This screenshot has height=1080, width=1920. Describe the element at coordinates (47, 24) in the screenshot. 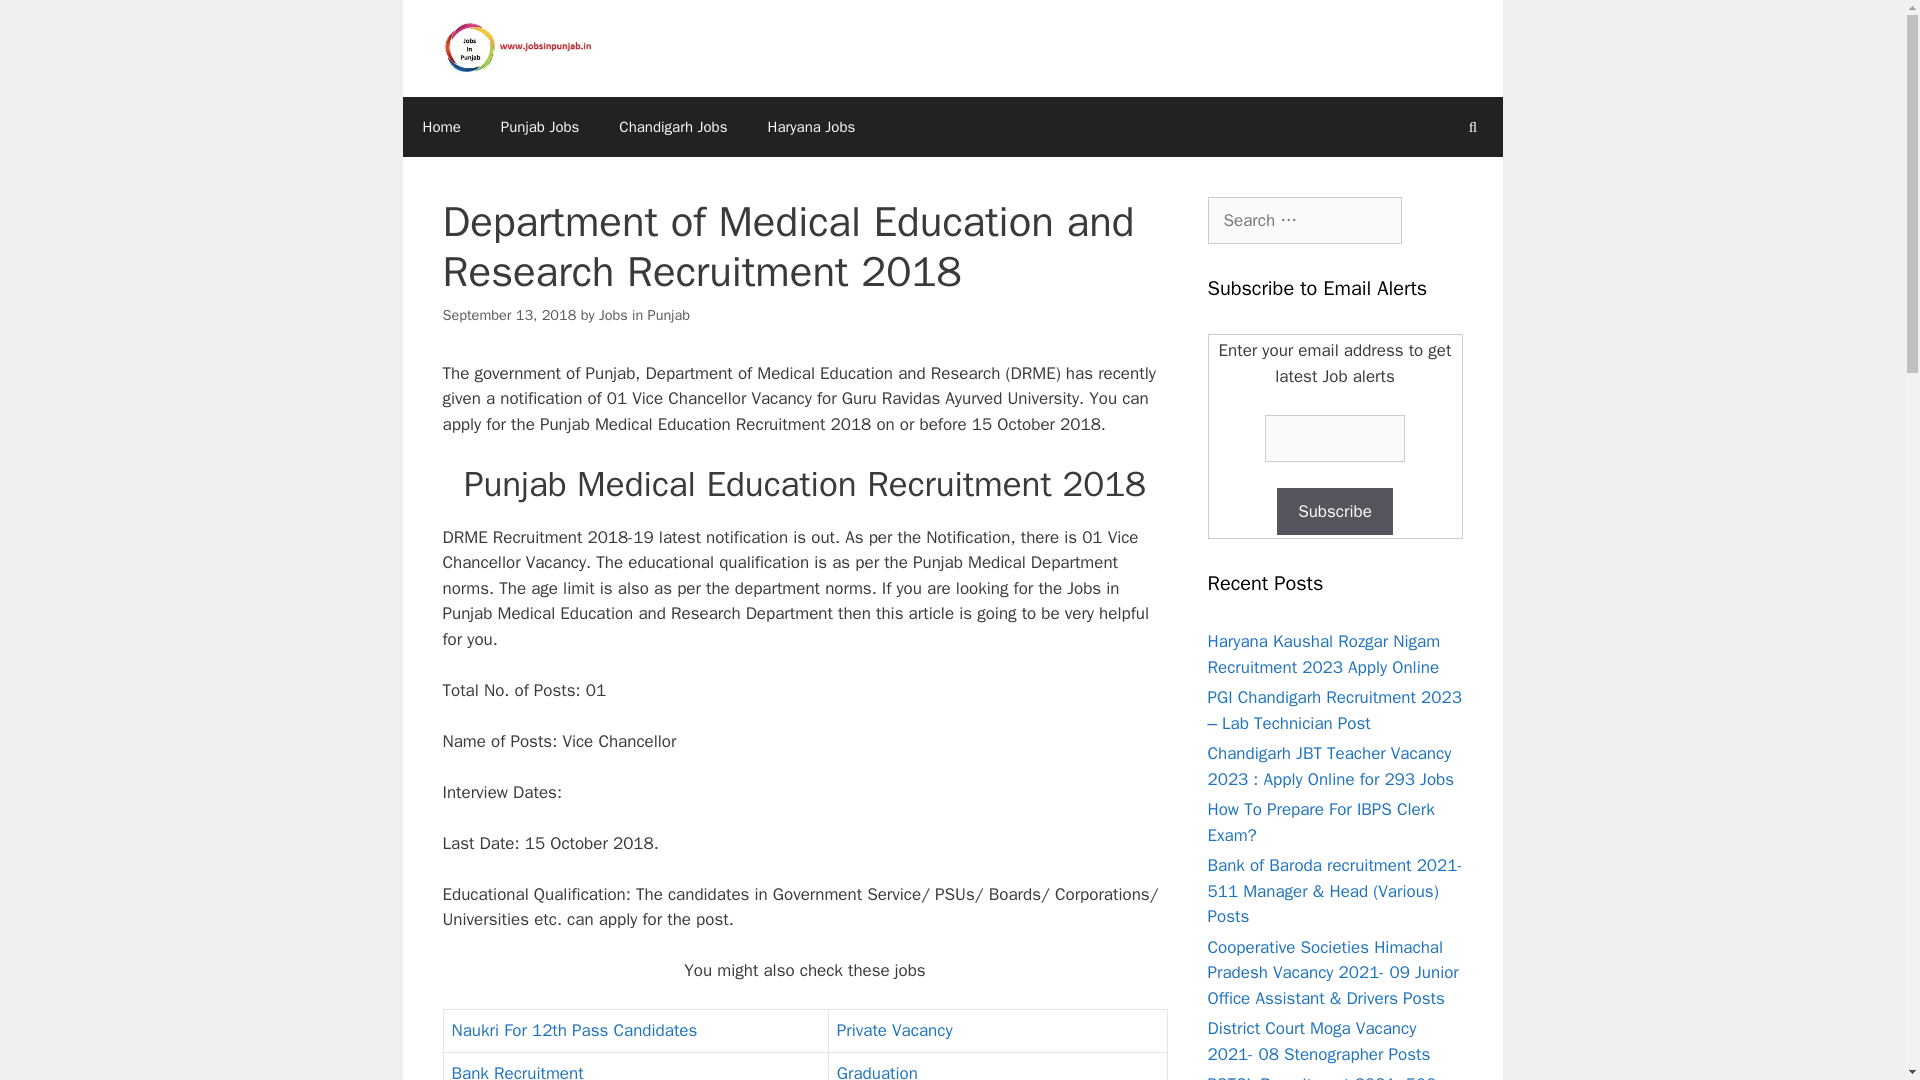

I see `Search` at that location.